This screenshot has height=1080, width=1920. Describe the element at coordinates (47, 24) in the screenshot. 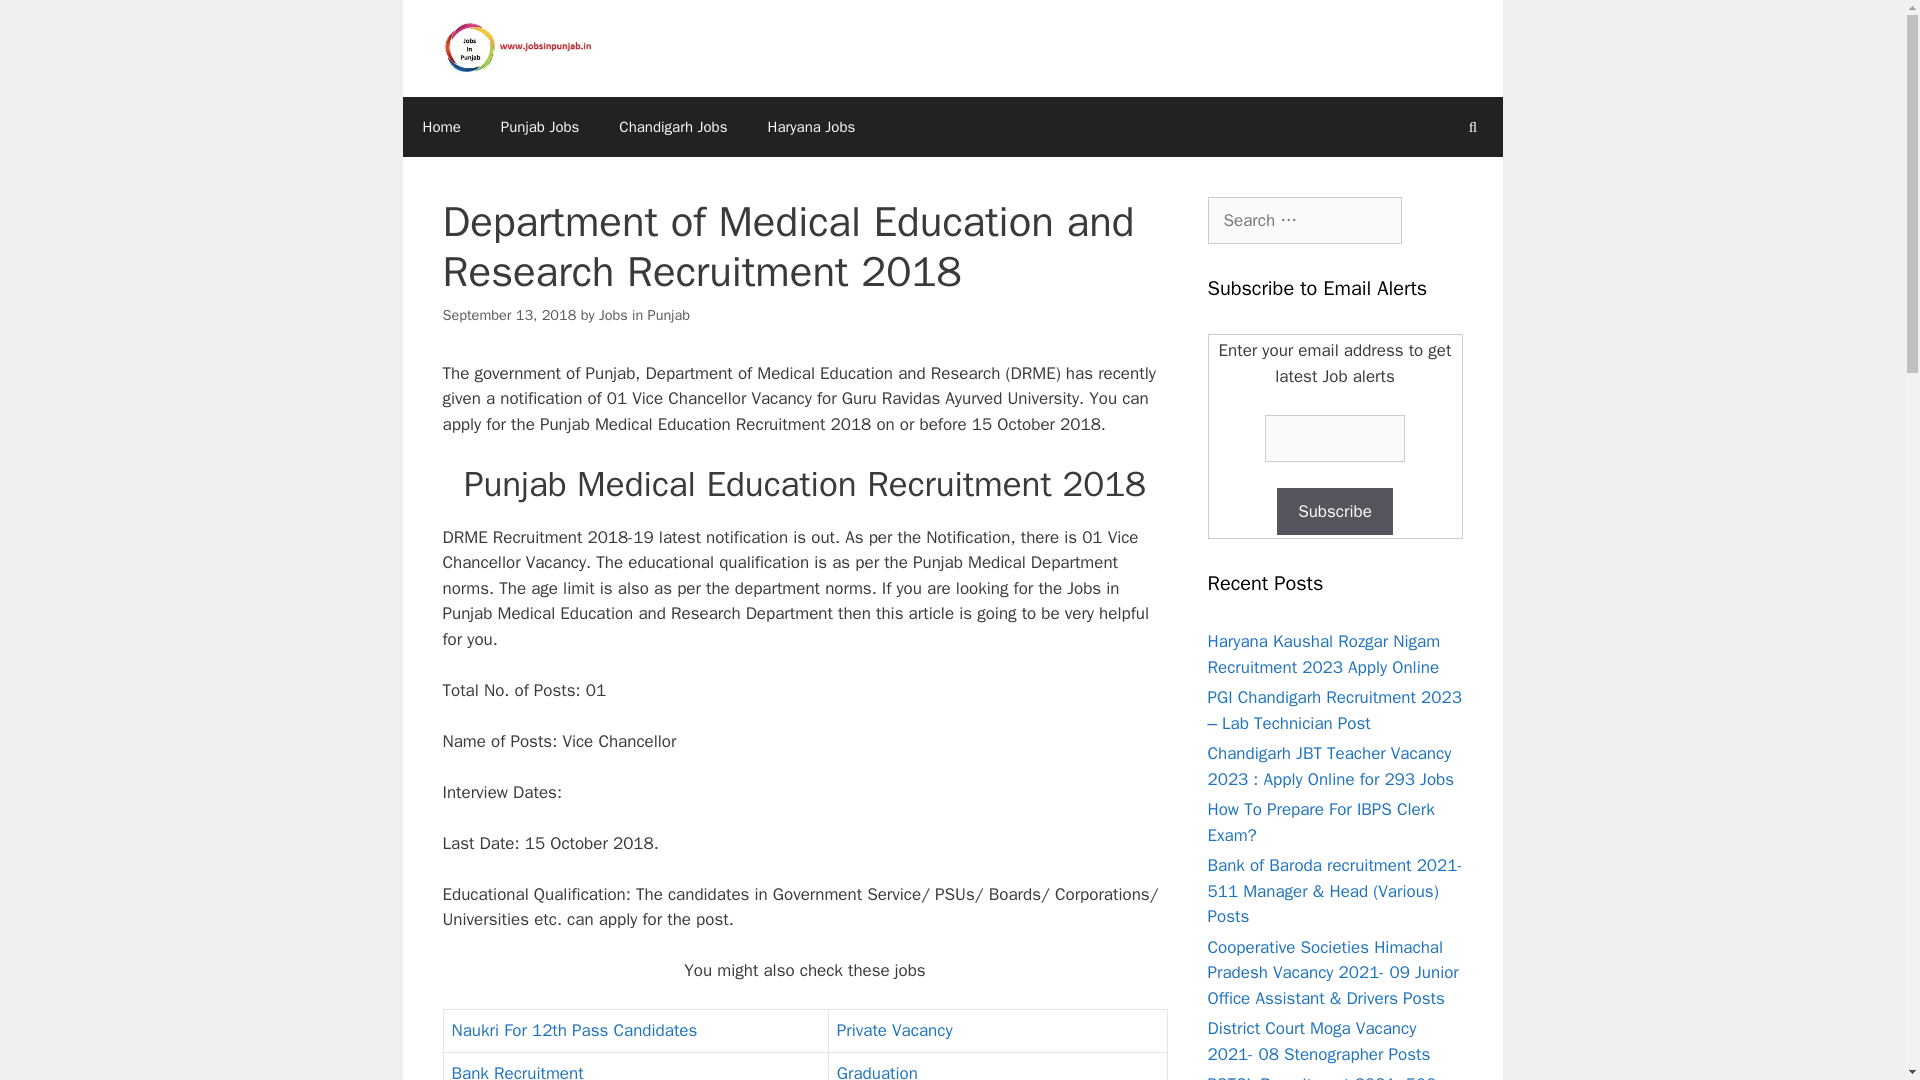

I see `Search` at that location.